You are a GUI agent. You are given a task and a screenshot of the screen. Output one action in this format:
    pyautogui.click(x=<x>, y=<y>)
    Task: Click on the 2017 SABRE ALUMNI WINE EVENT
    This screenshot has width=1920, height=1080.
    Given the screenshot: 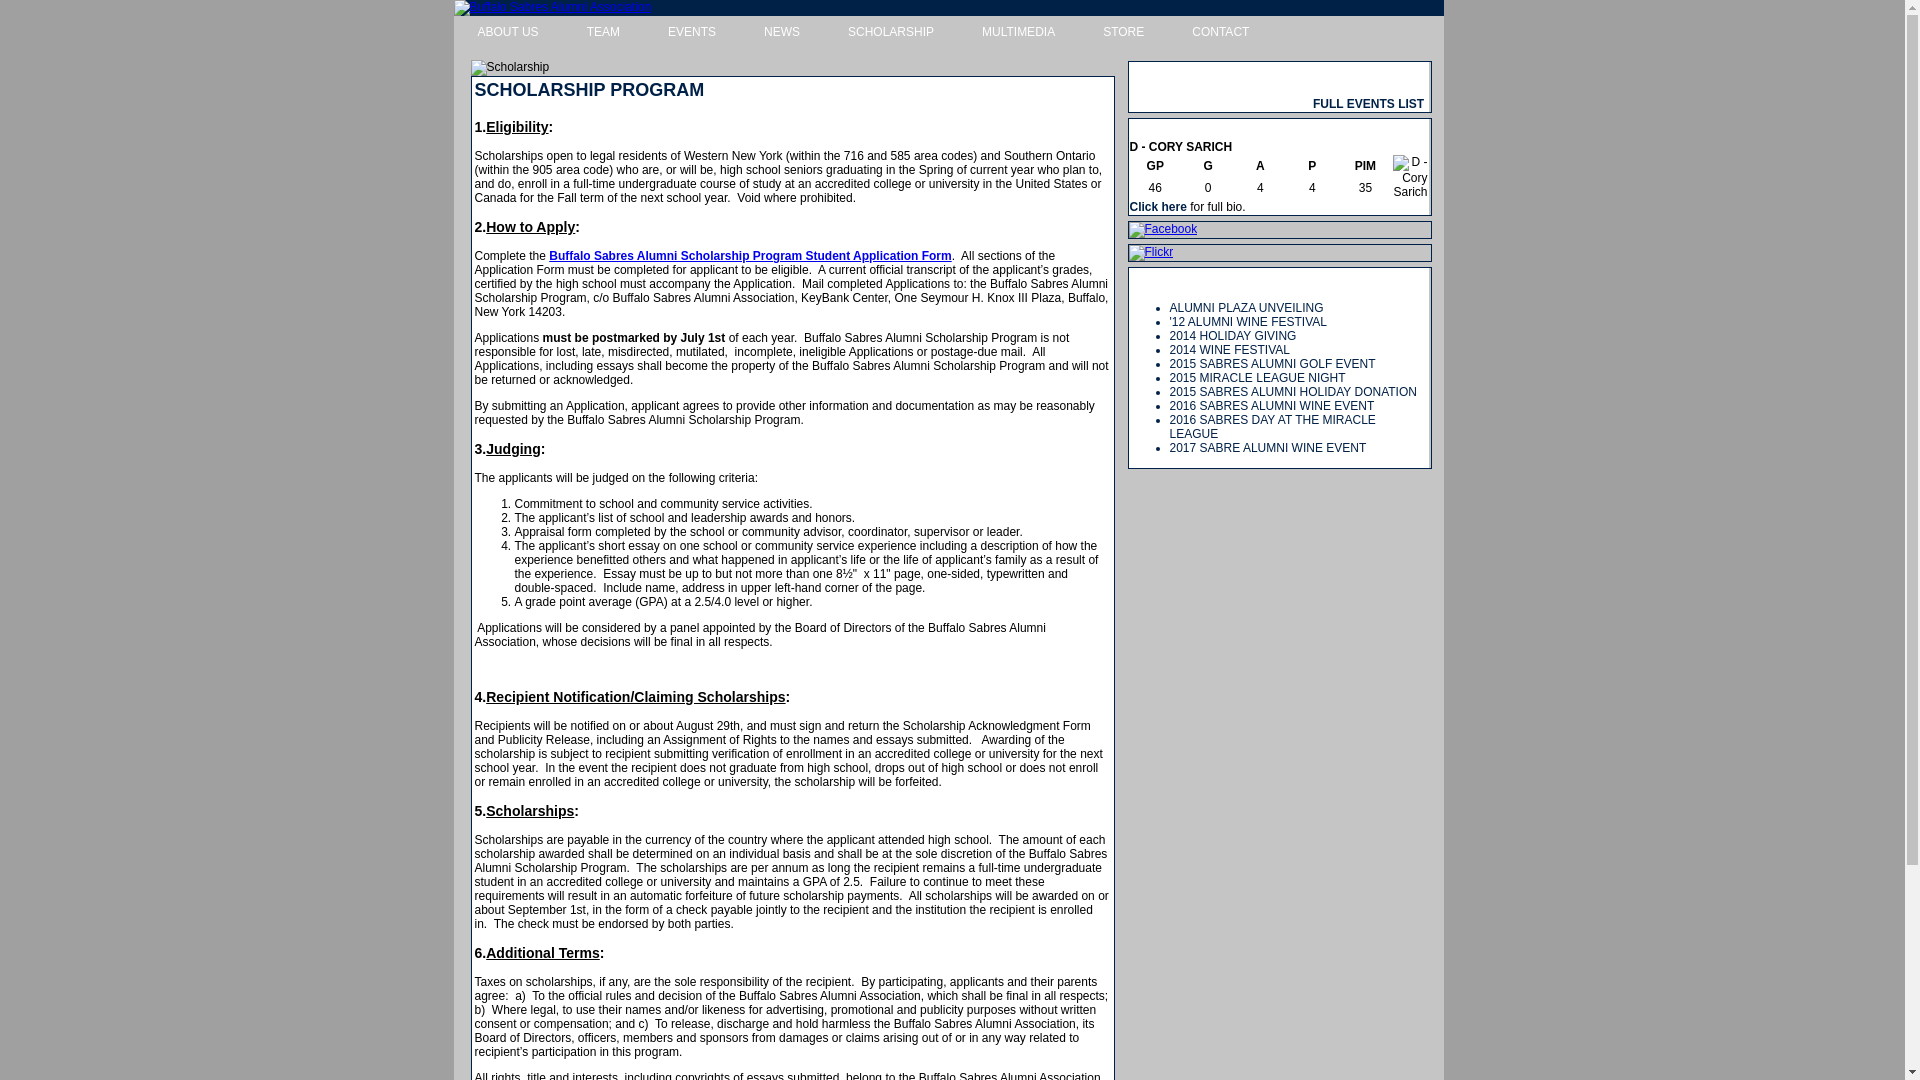 What is the action you would take?
    pyautogui.click(x=1268, y=447)
    